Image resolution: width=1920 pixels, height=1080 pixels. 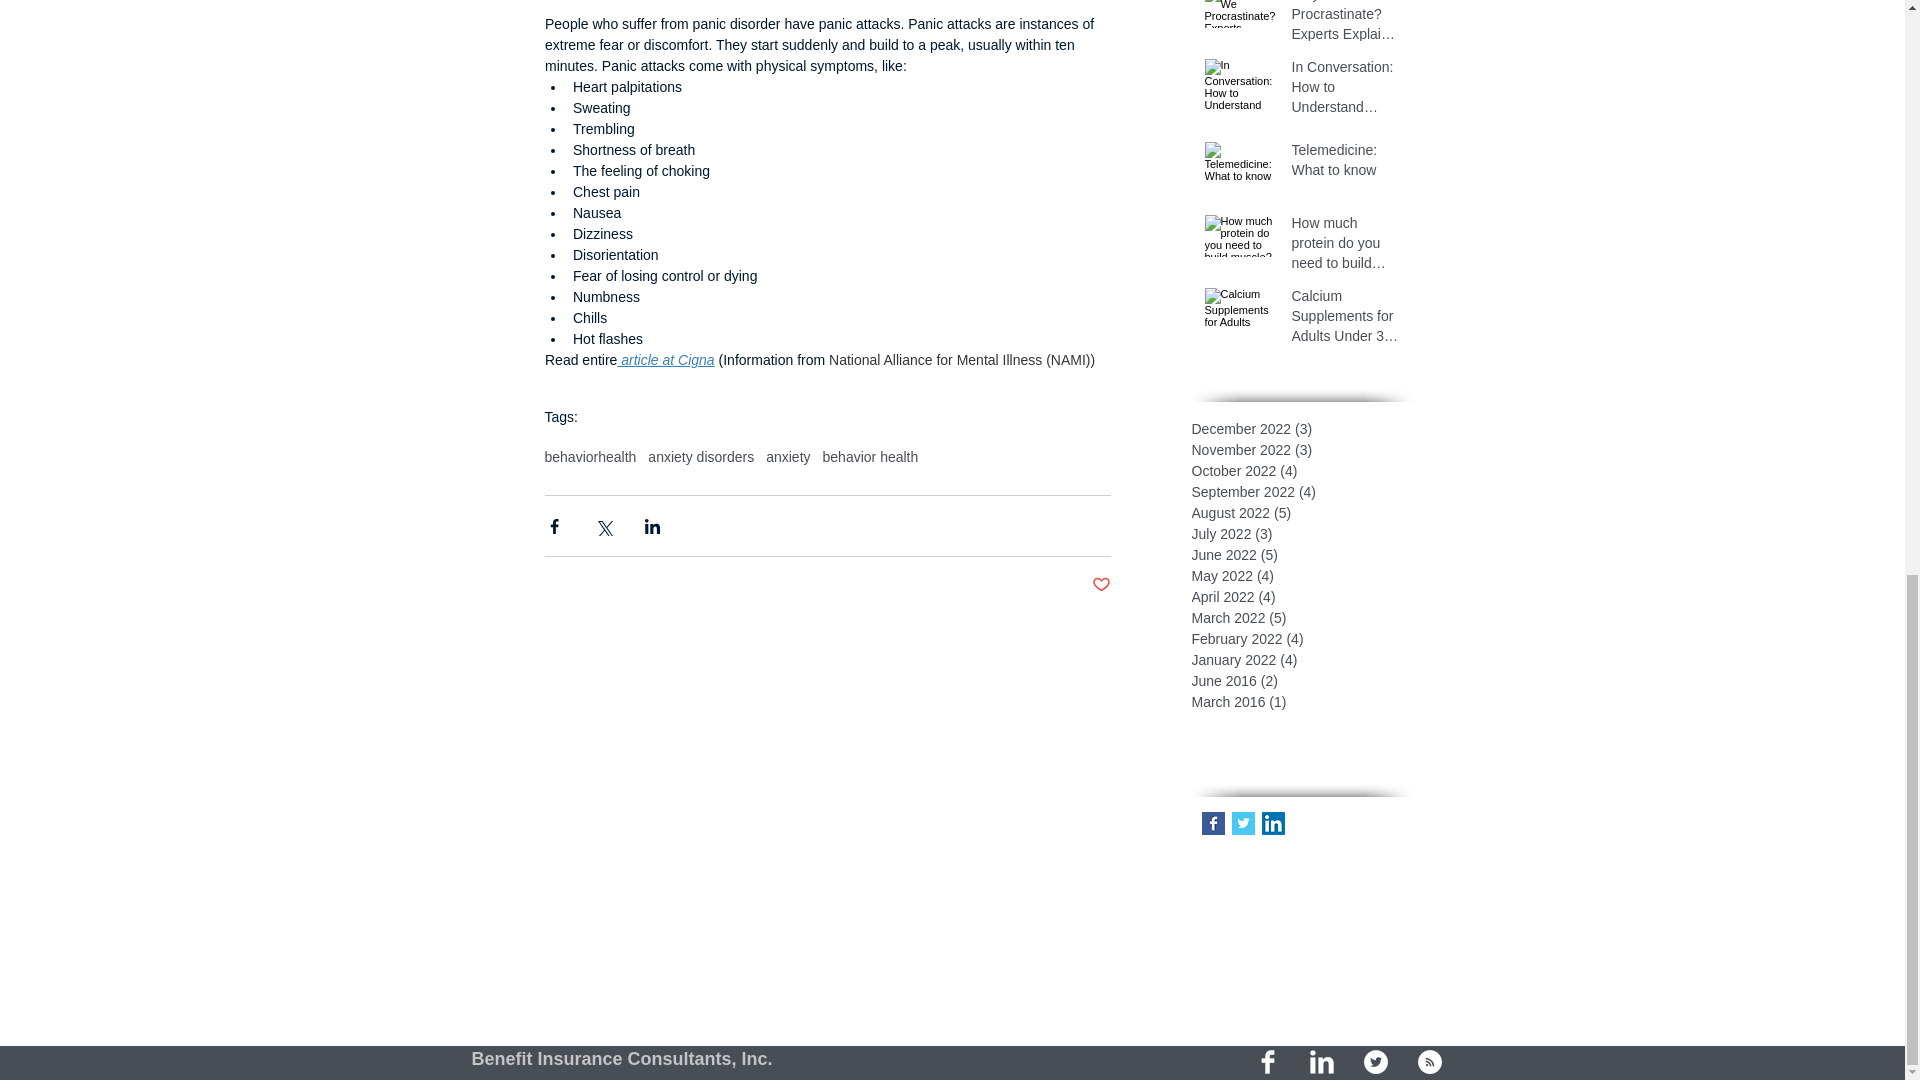 I want to click on behaviorhealth, so click(x=589, y=457).